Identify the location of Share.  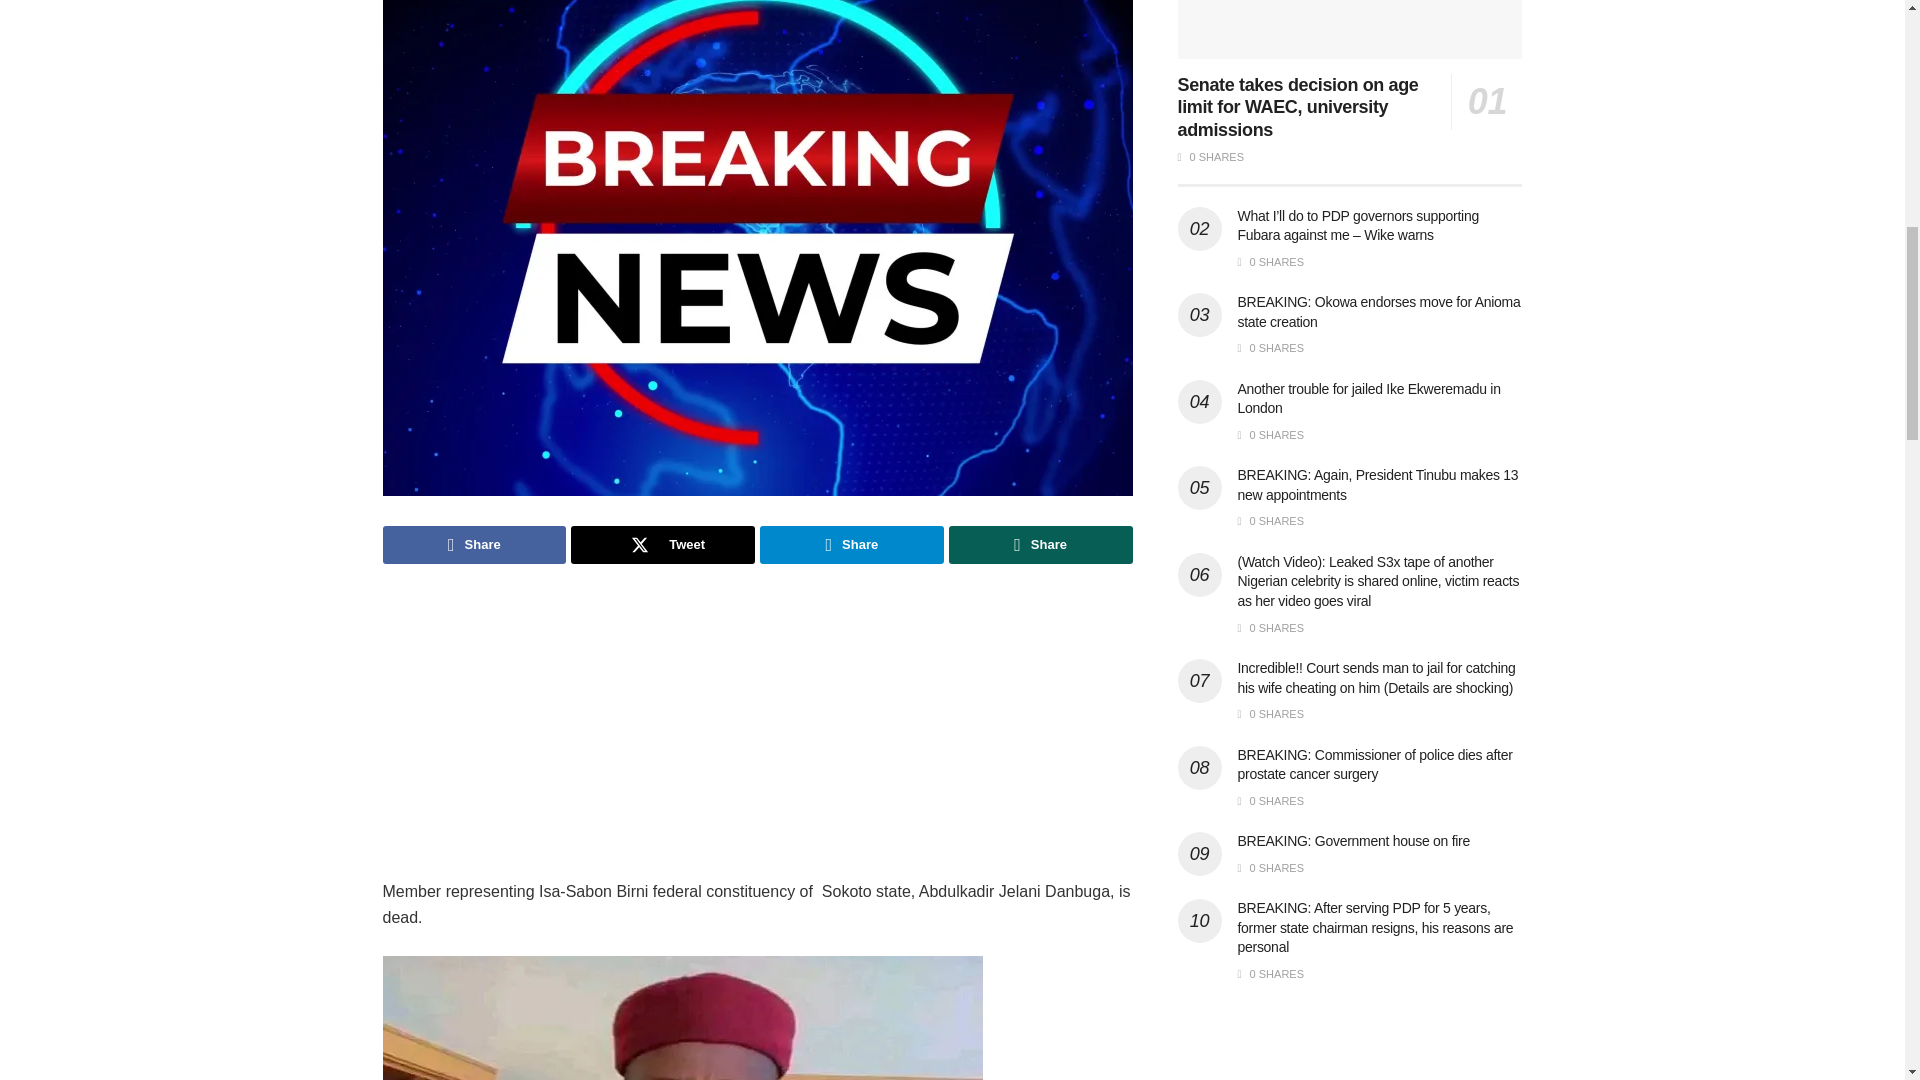
(852, 544).